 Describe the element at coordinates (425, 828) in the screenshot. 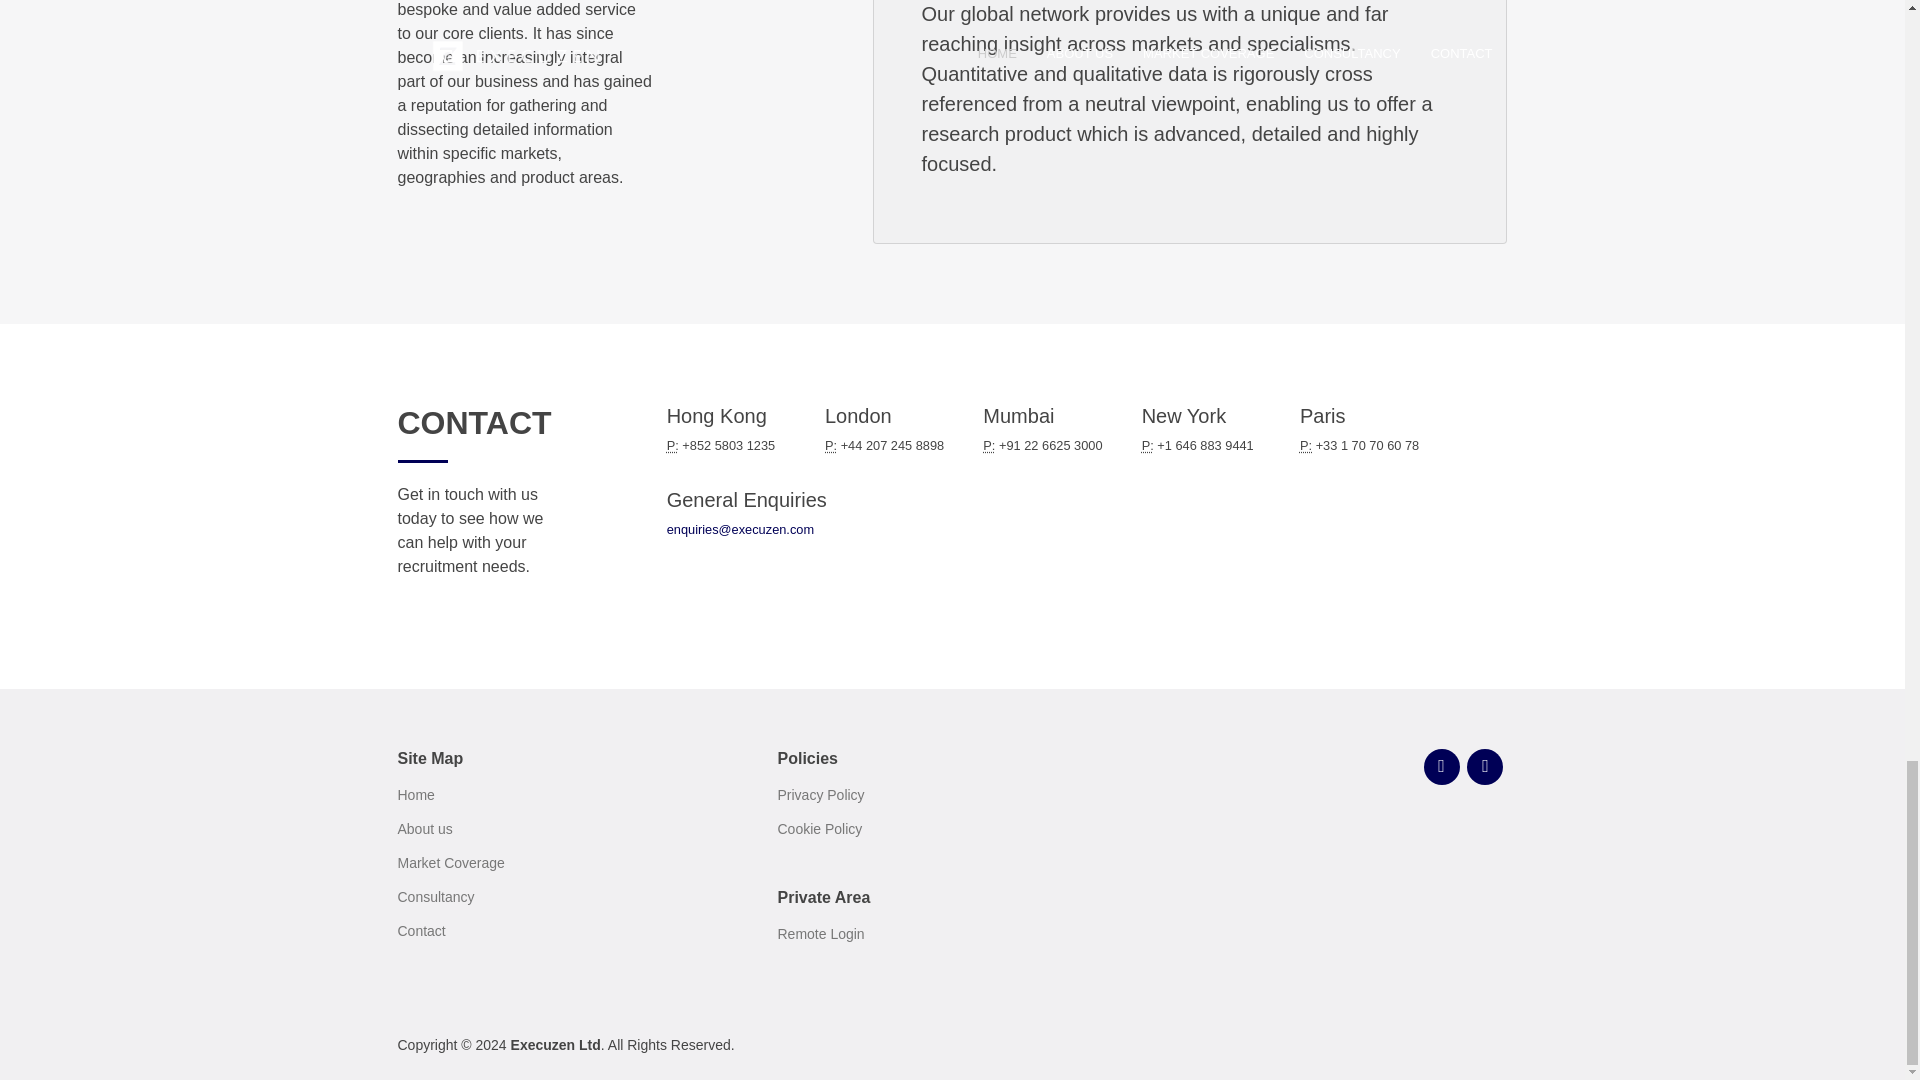

I see `About us` at that location.